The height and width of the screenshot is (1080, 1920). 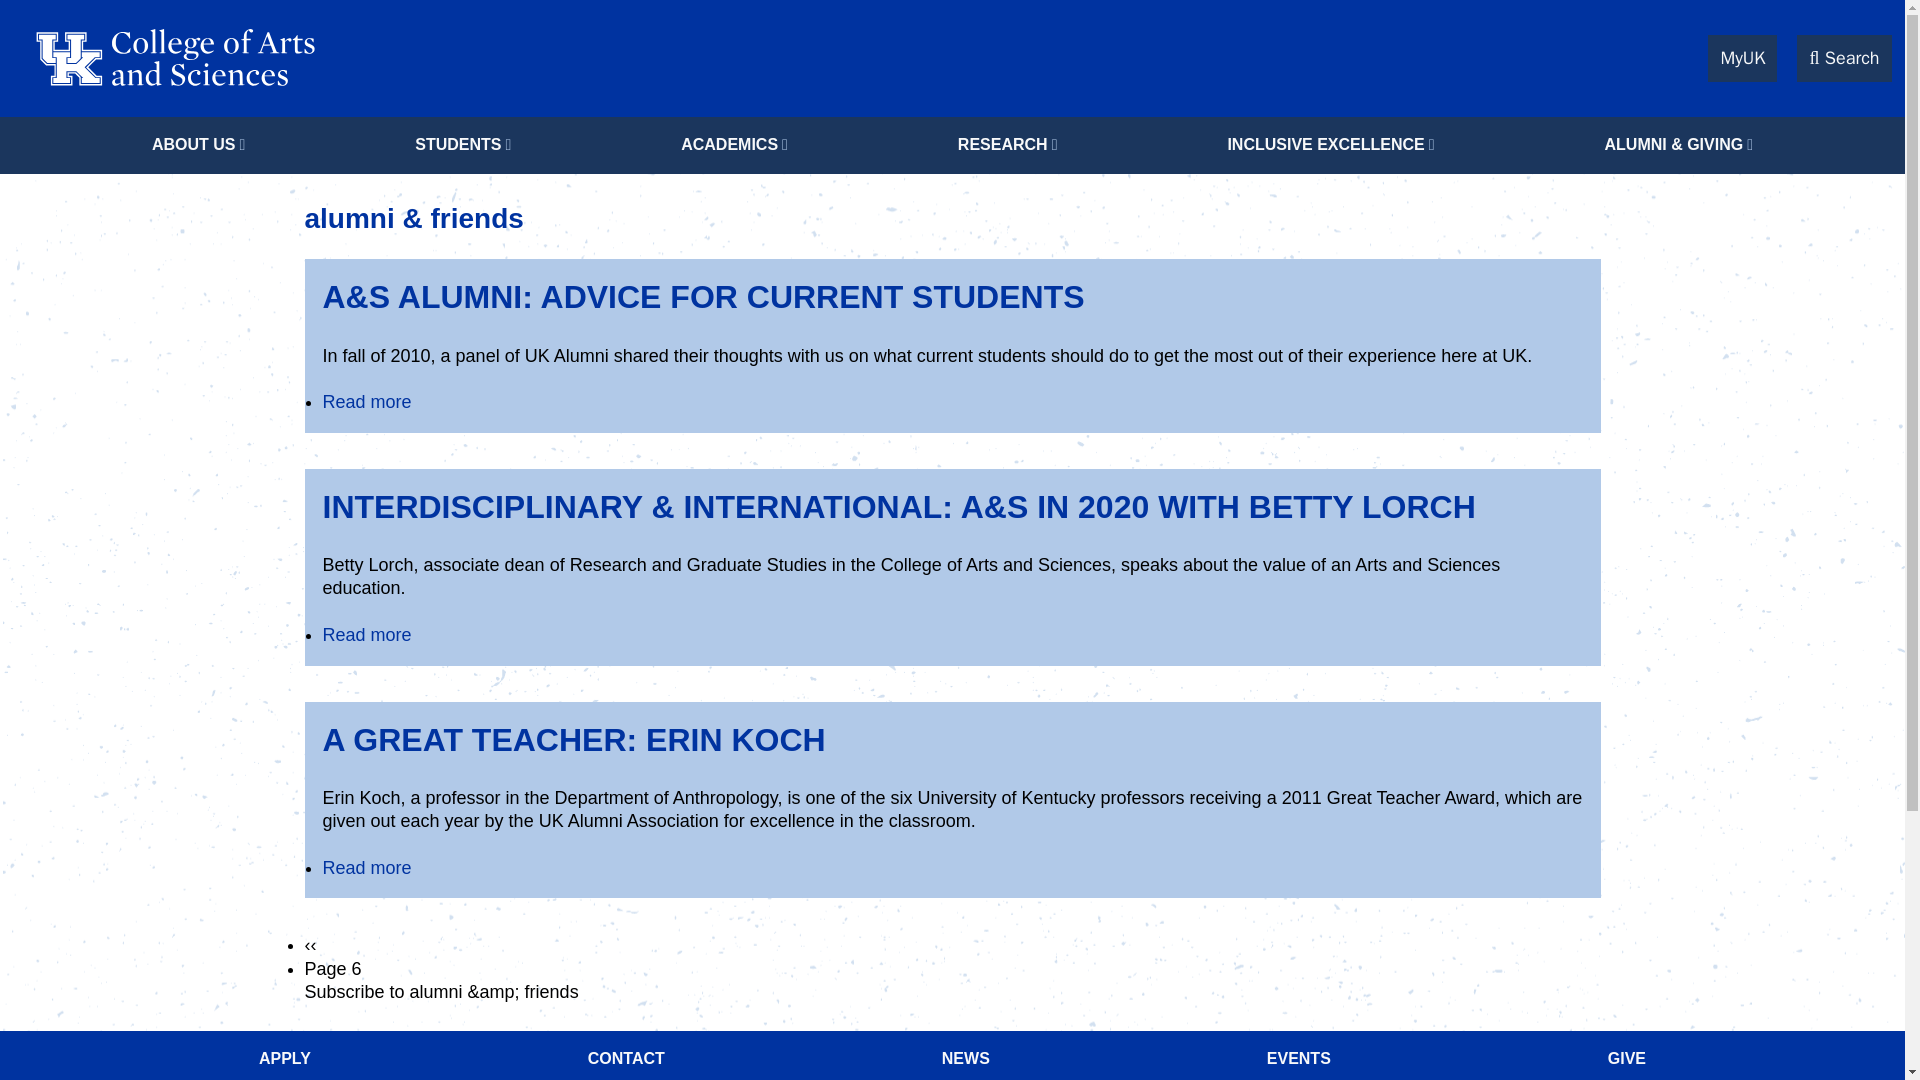 What do you see at coordinates (1742, 58) in the screenshot?
I see `MyUK` at bounding box center [1742, 58].